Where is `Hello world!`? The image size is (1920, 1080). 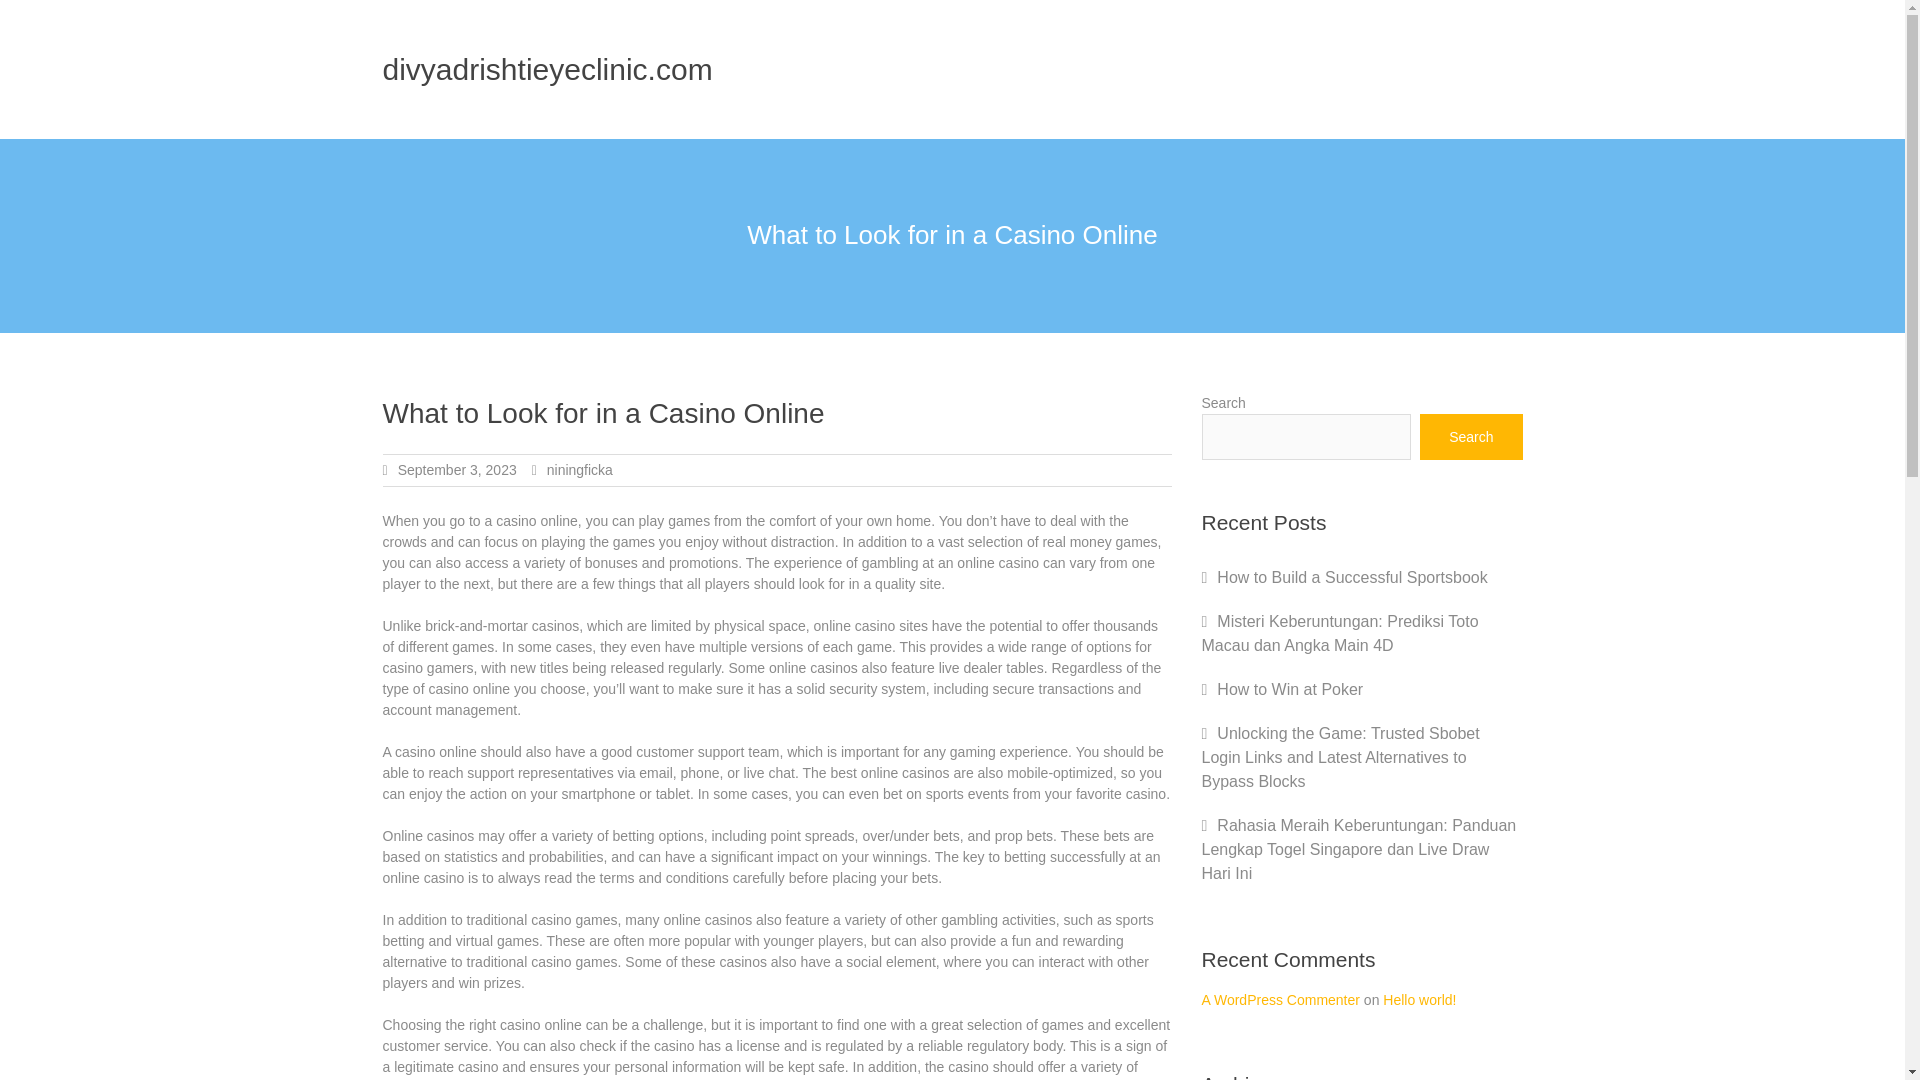
Hello world! is located at coordinates (1418, 1000).